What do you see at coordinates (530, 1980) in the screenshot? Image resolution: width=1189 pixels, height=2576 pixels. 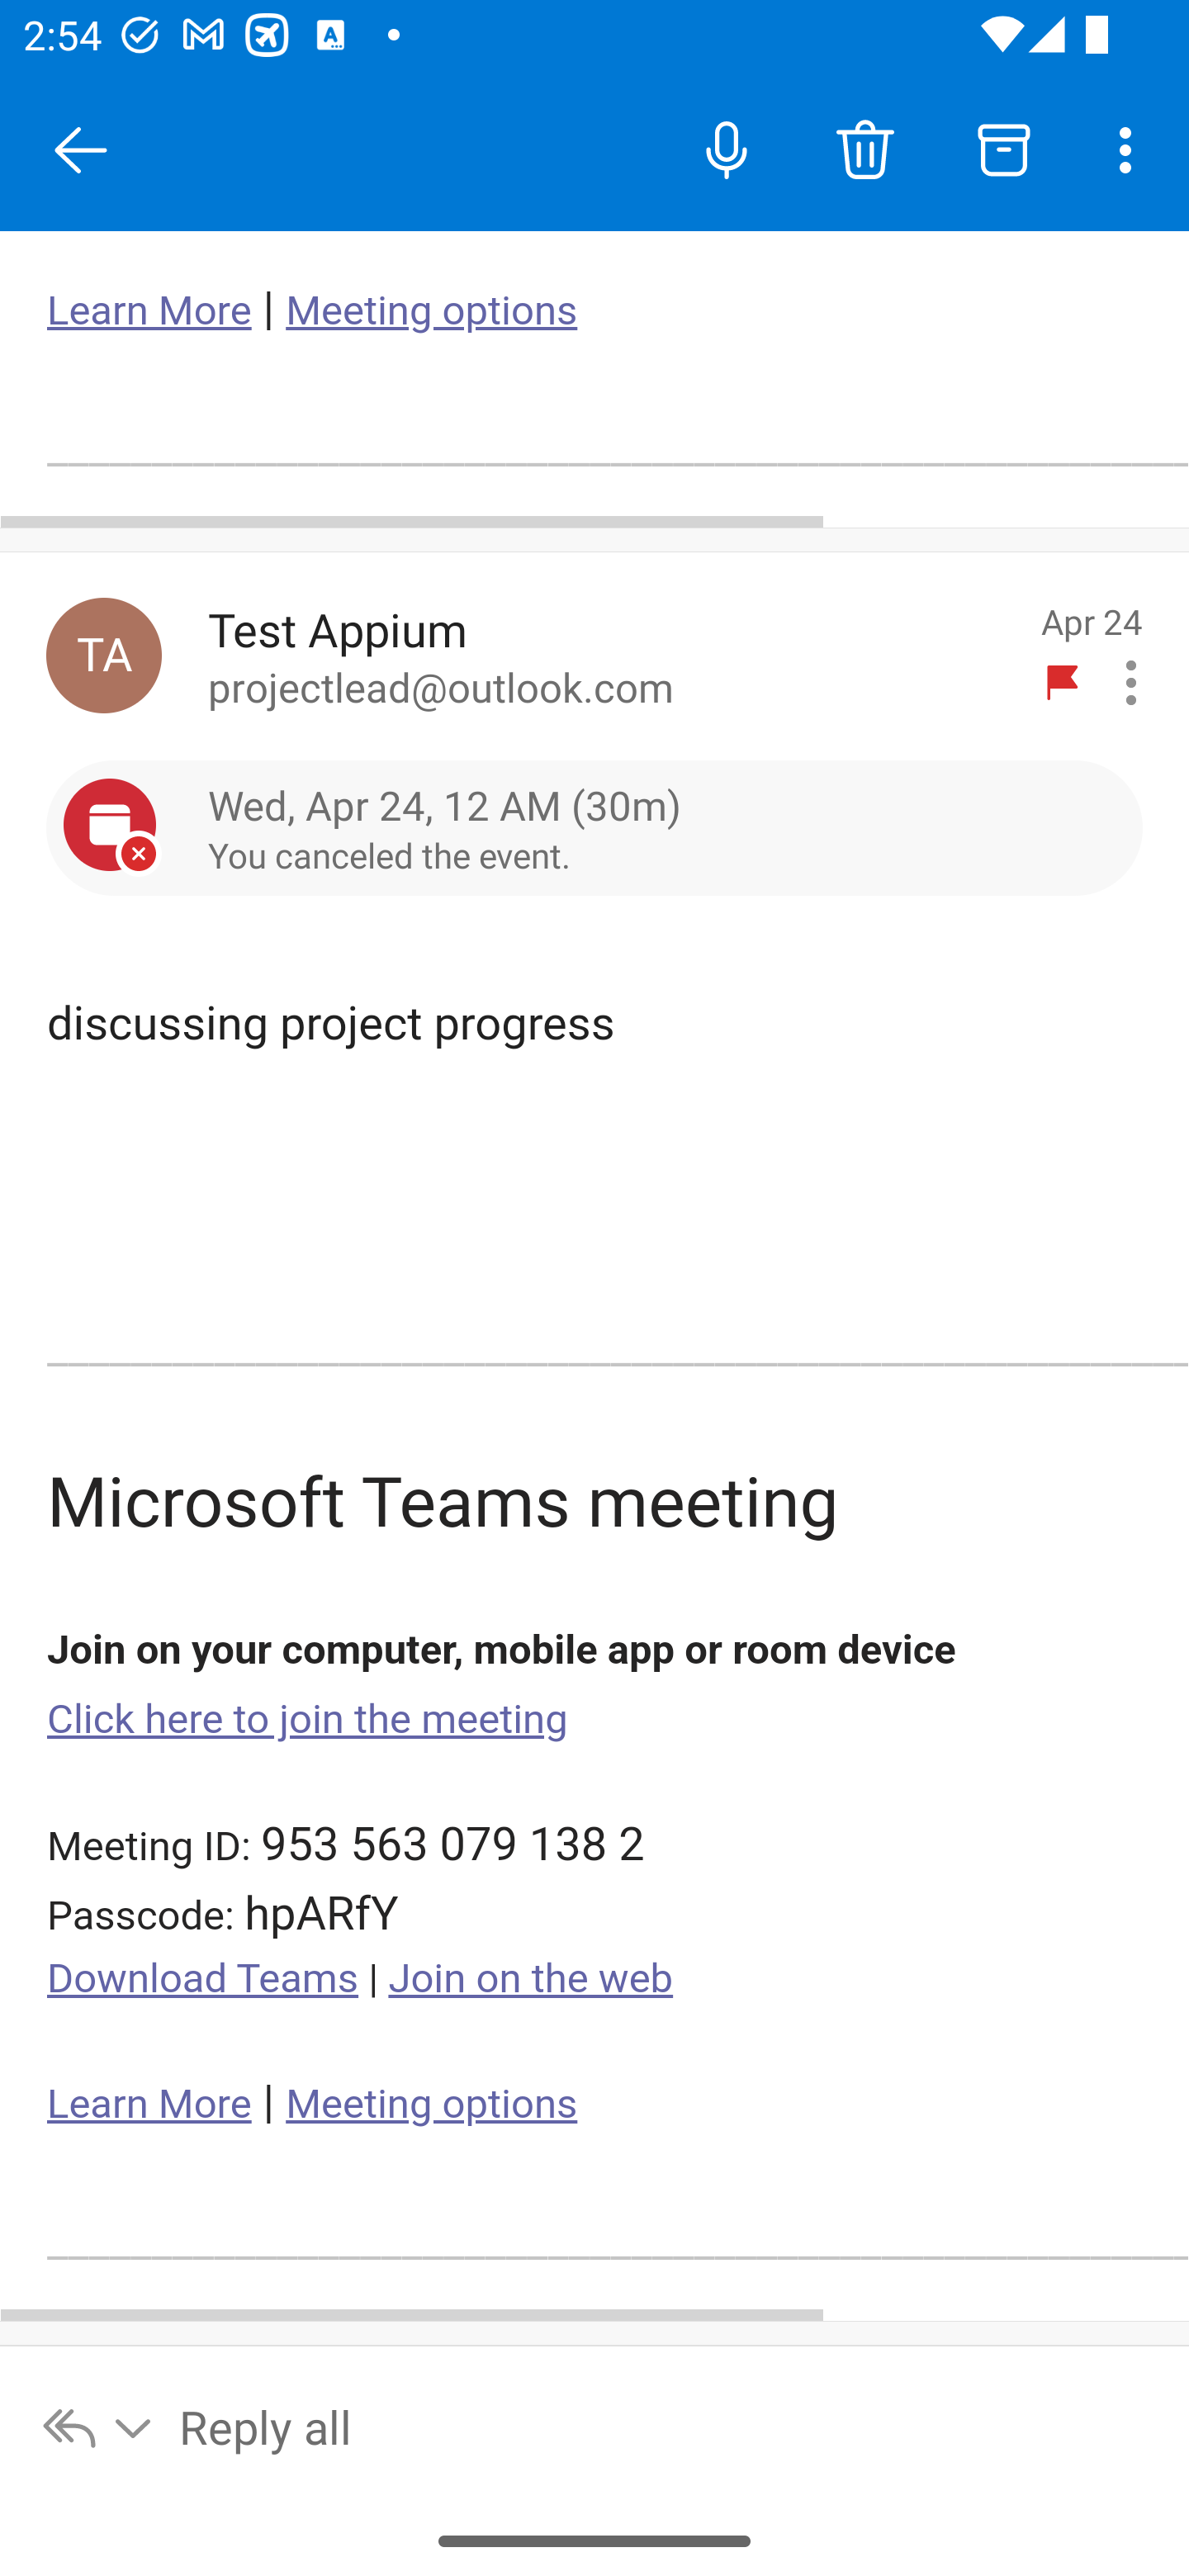 I see `Join on the web` at bounding box center [530, 1980].